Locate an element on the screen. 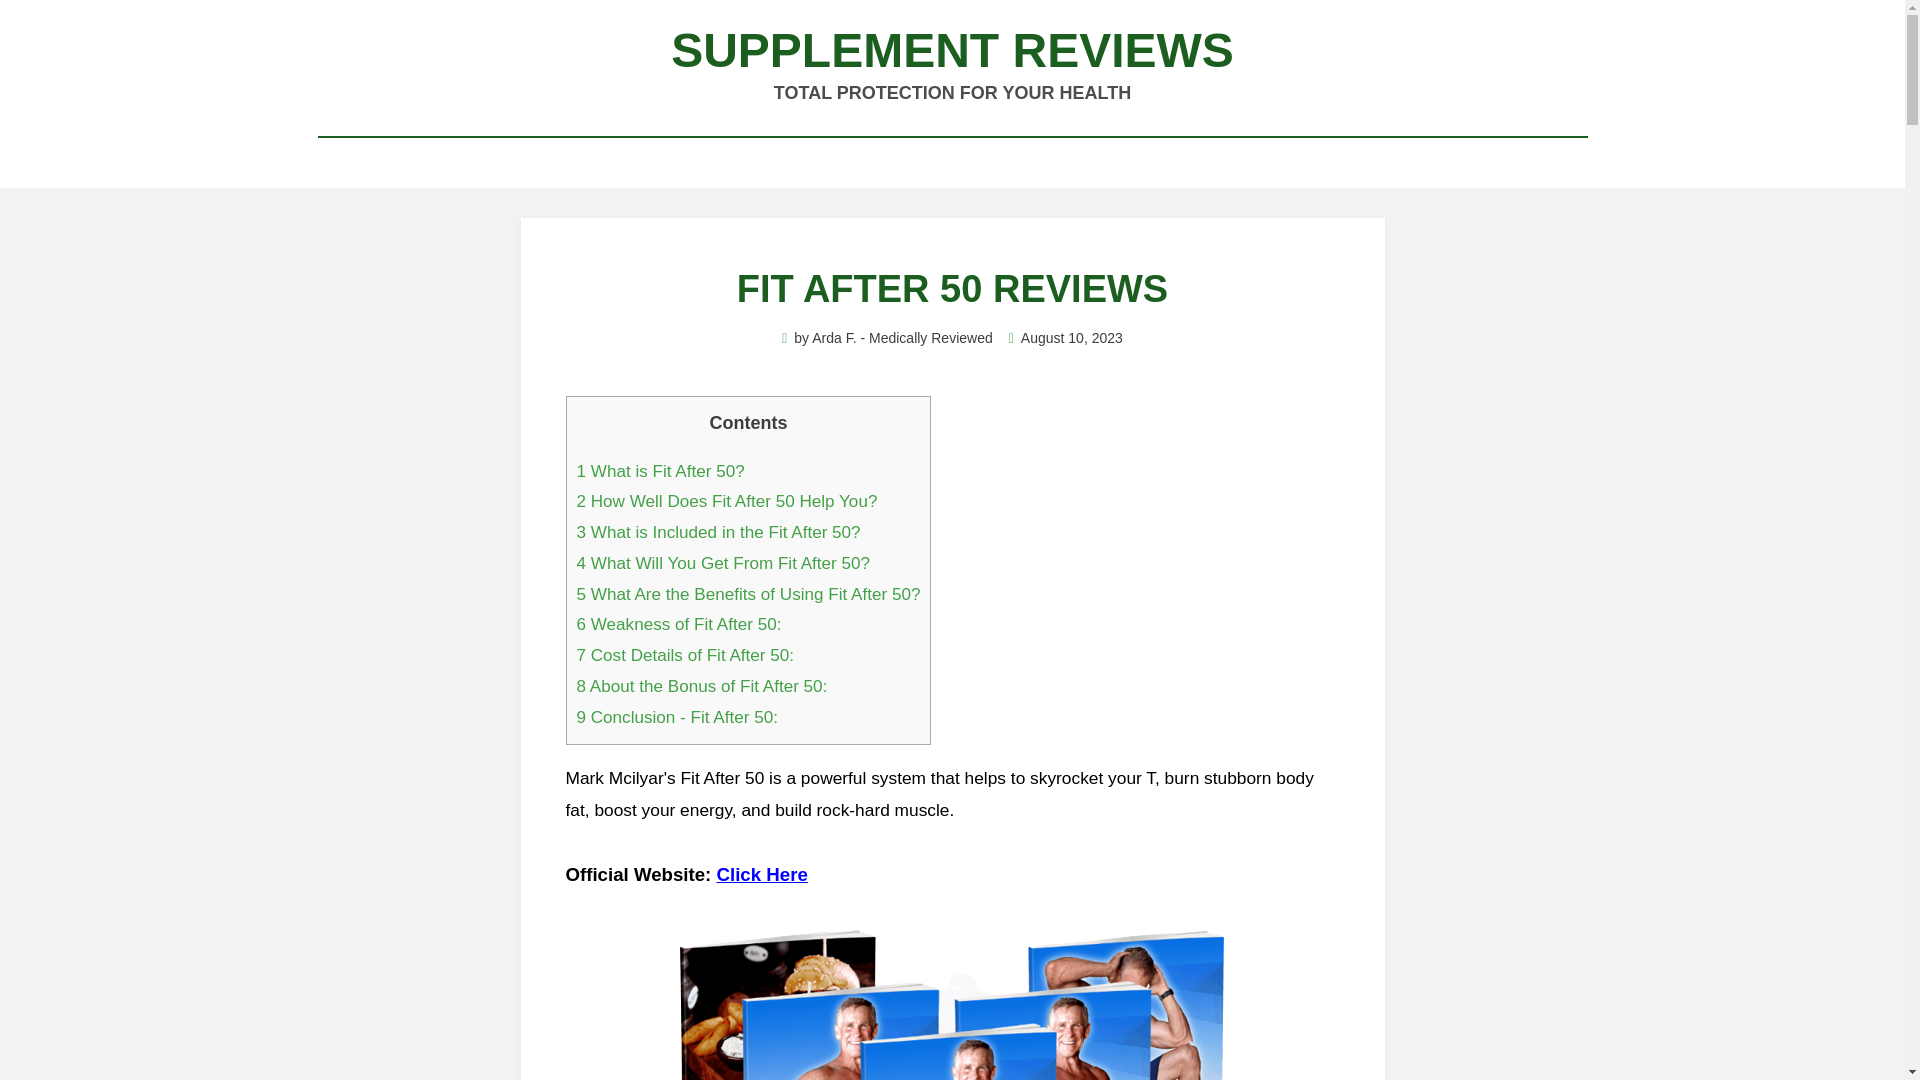 The image size is (1920, 1080). August 10, 2023 is located at coordinates (1066, 338).